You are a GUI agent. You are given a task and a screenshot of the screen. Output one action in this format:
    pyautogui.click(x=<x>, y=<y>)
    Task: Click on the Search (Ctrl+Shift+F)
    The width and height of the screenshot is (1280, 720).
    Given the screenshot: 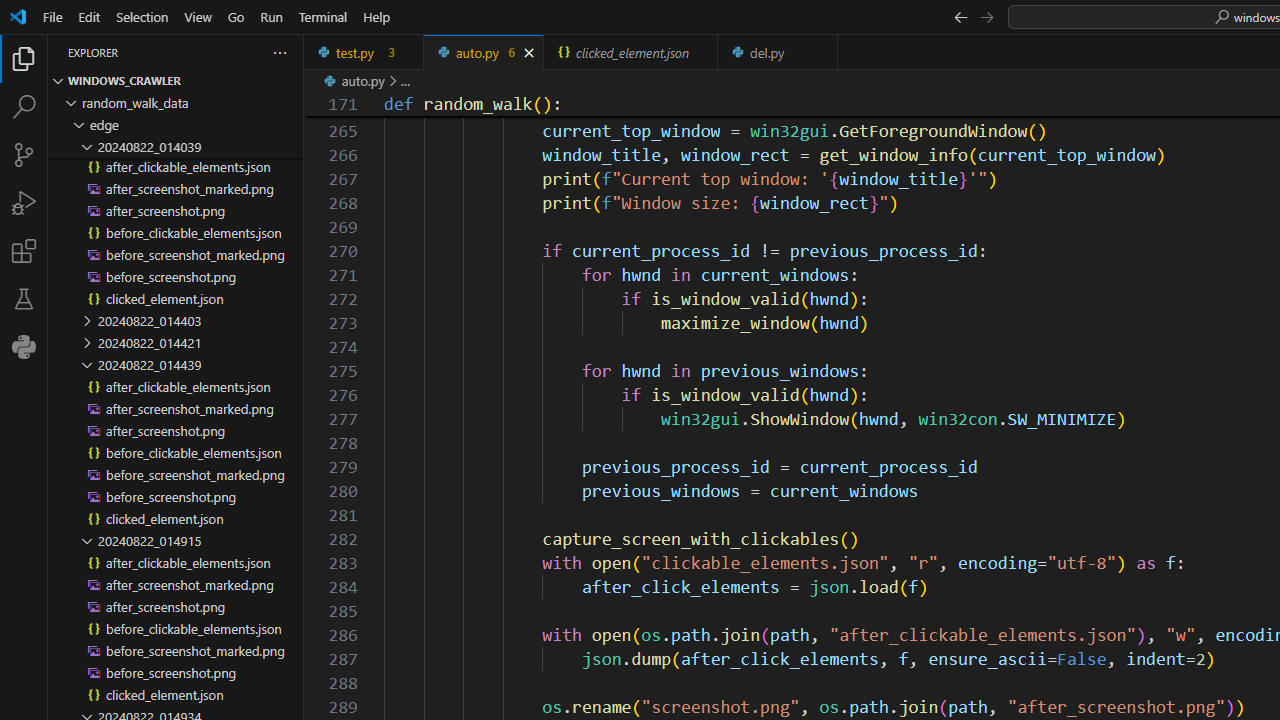 What is the action you would take?
    pyautogui.click(x=24, y=106)
    